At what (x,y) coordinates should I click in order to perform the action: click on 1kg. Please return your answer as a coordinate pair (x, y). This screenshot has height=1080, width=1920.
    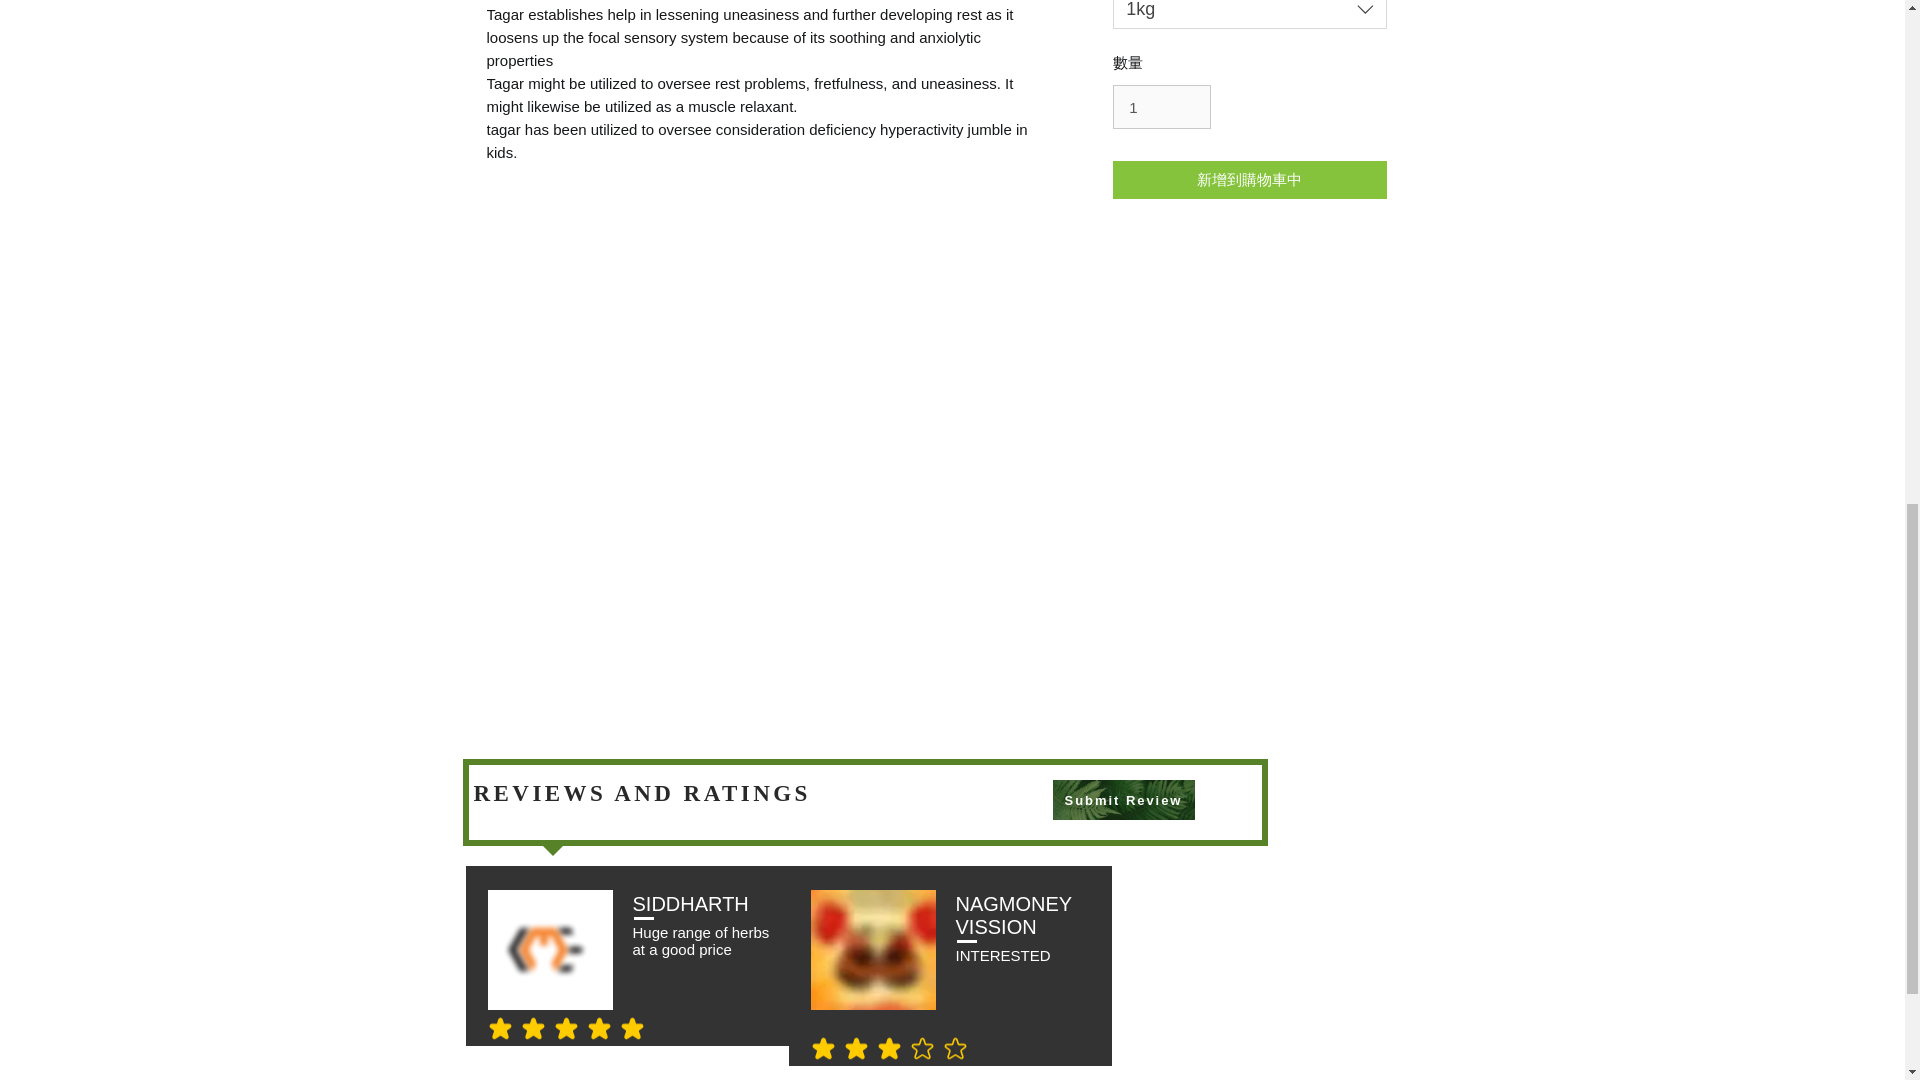
    Looking at the image, I should click on (1250, 14).